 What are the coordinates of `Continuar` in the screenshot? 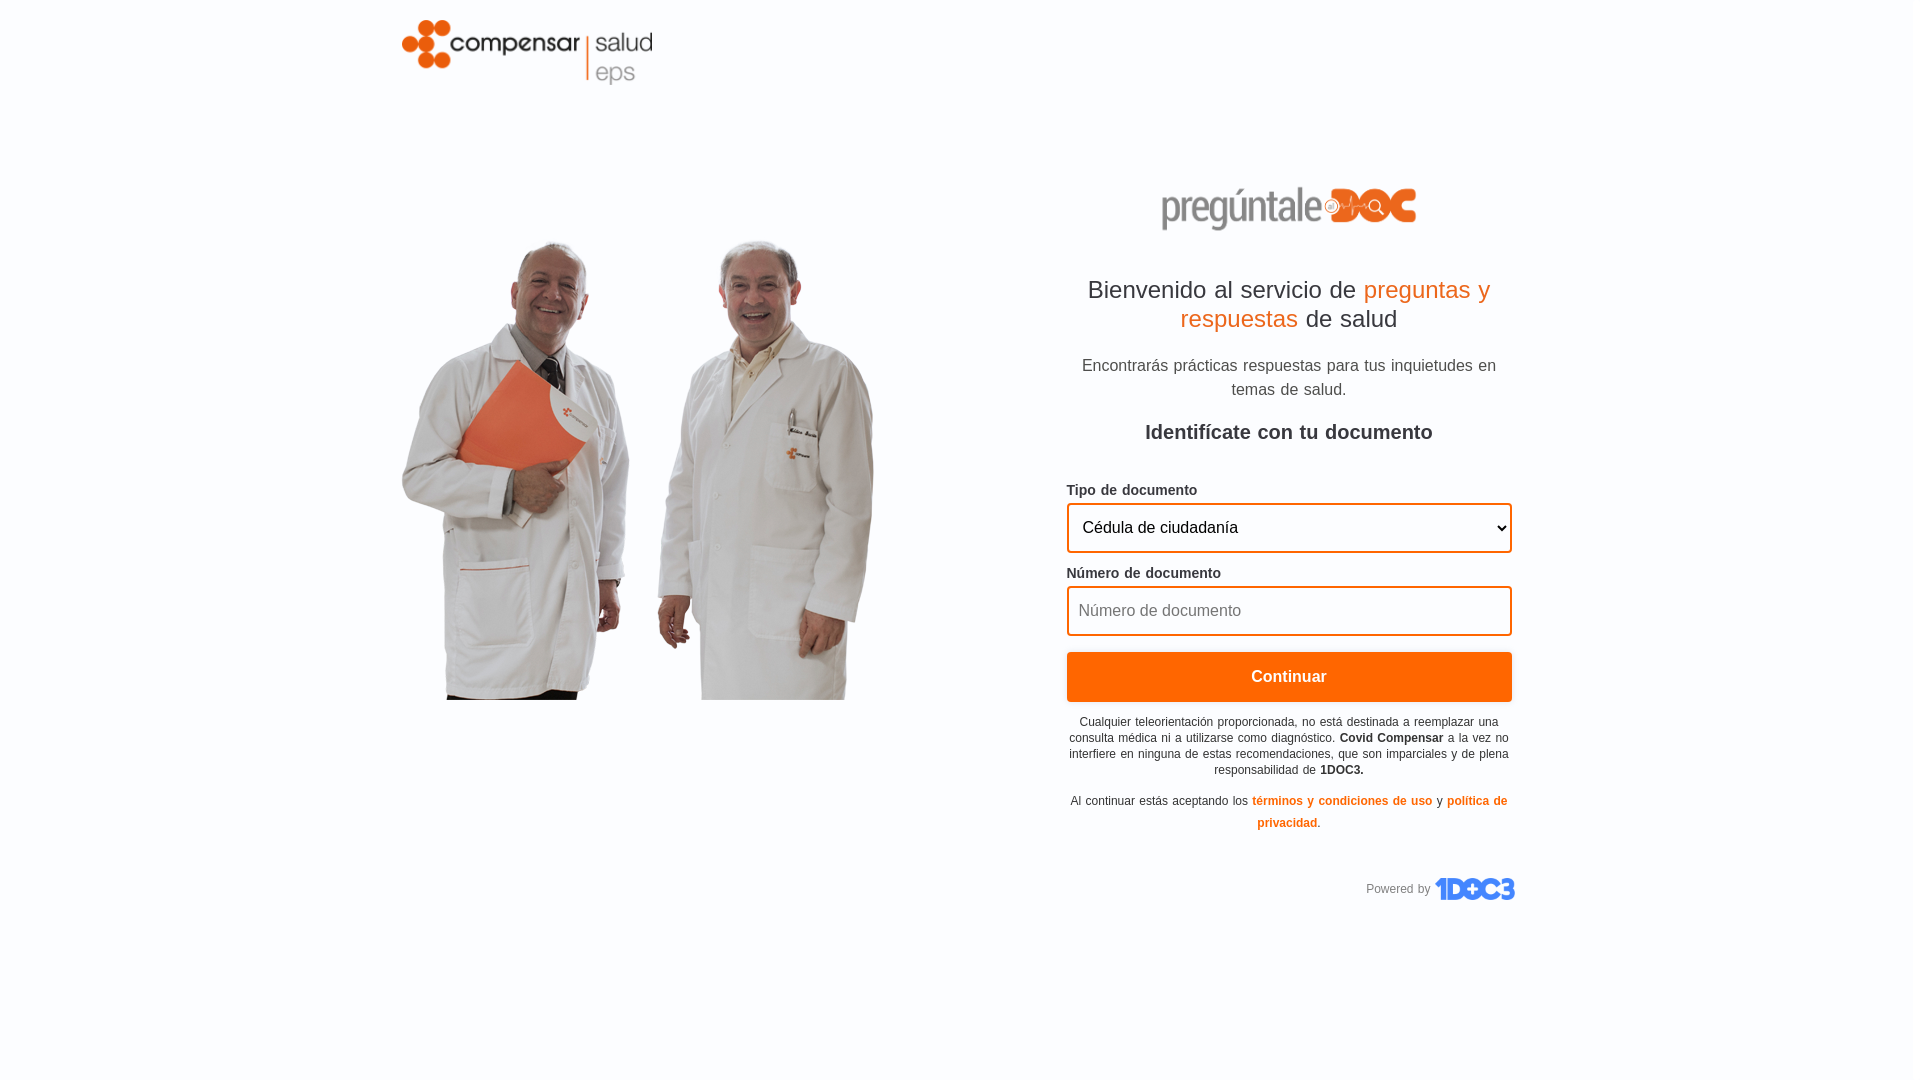 It's located at (1288, 677).